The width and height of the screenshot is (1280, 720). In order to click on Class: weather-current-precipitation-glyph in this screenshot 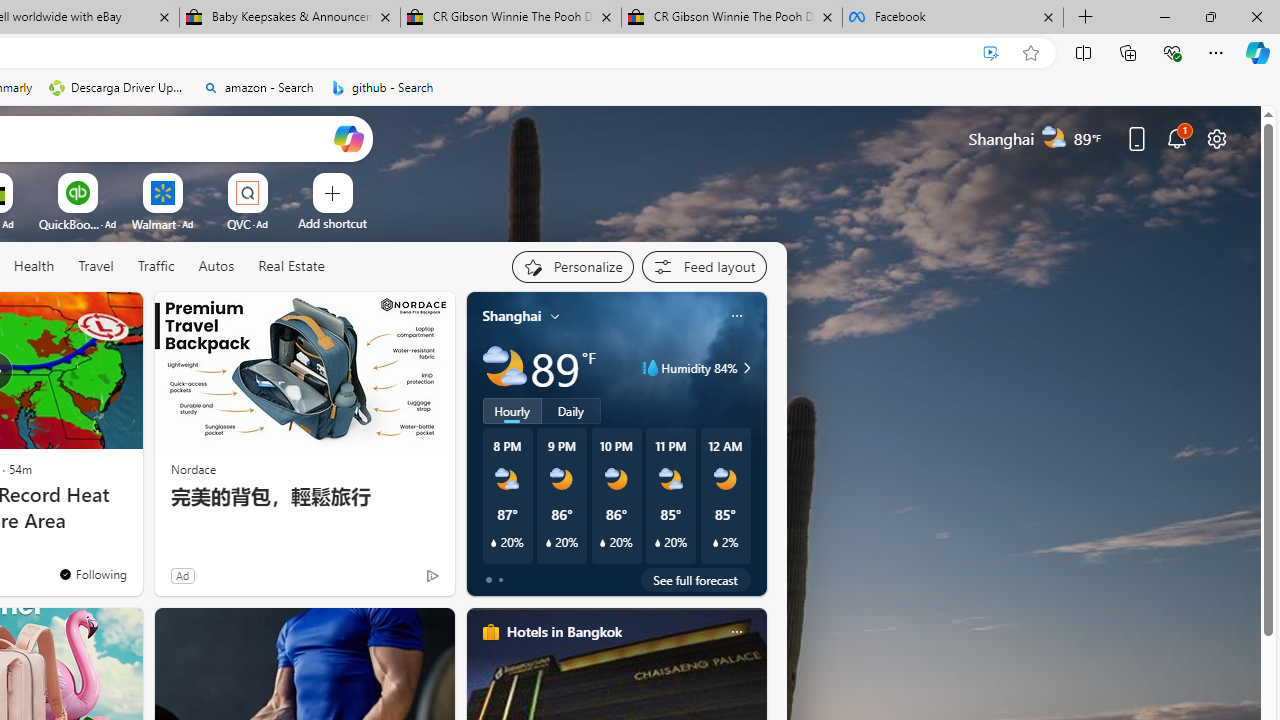, I will do `click(715, 543)`.